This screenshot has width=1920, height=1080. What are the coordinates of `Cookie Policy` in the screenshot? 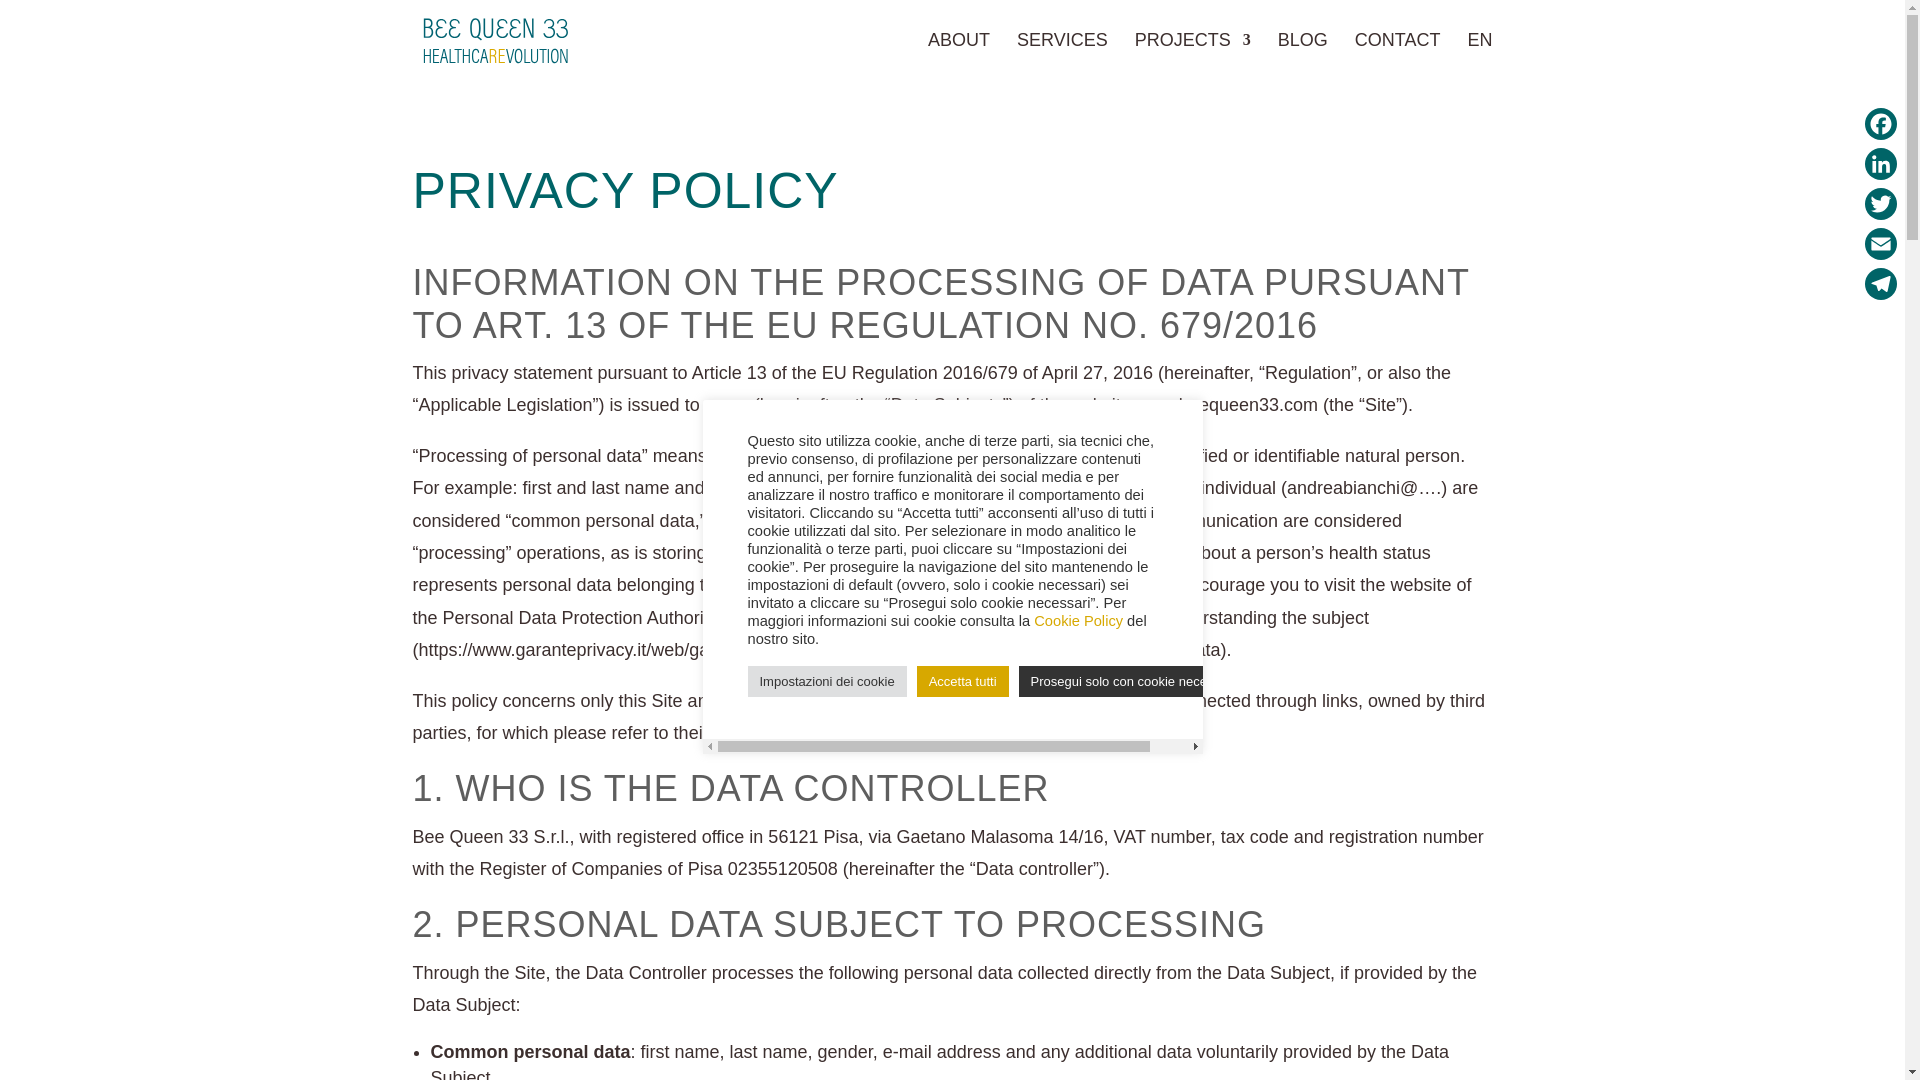 It's located at (1078, 620).